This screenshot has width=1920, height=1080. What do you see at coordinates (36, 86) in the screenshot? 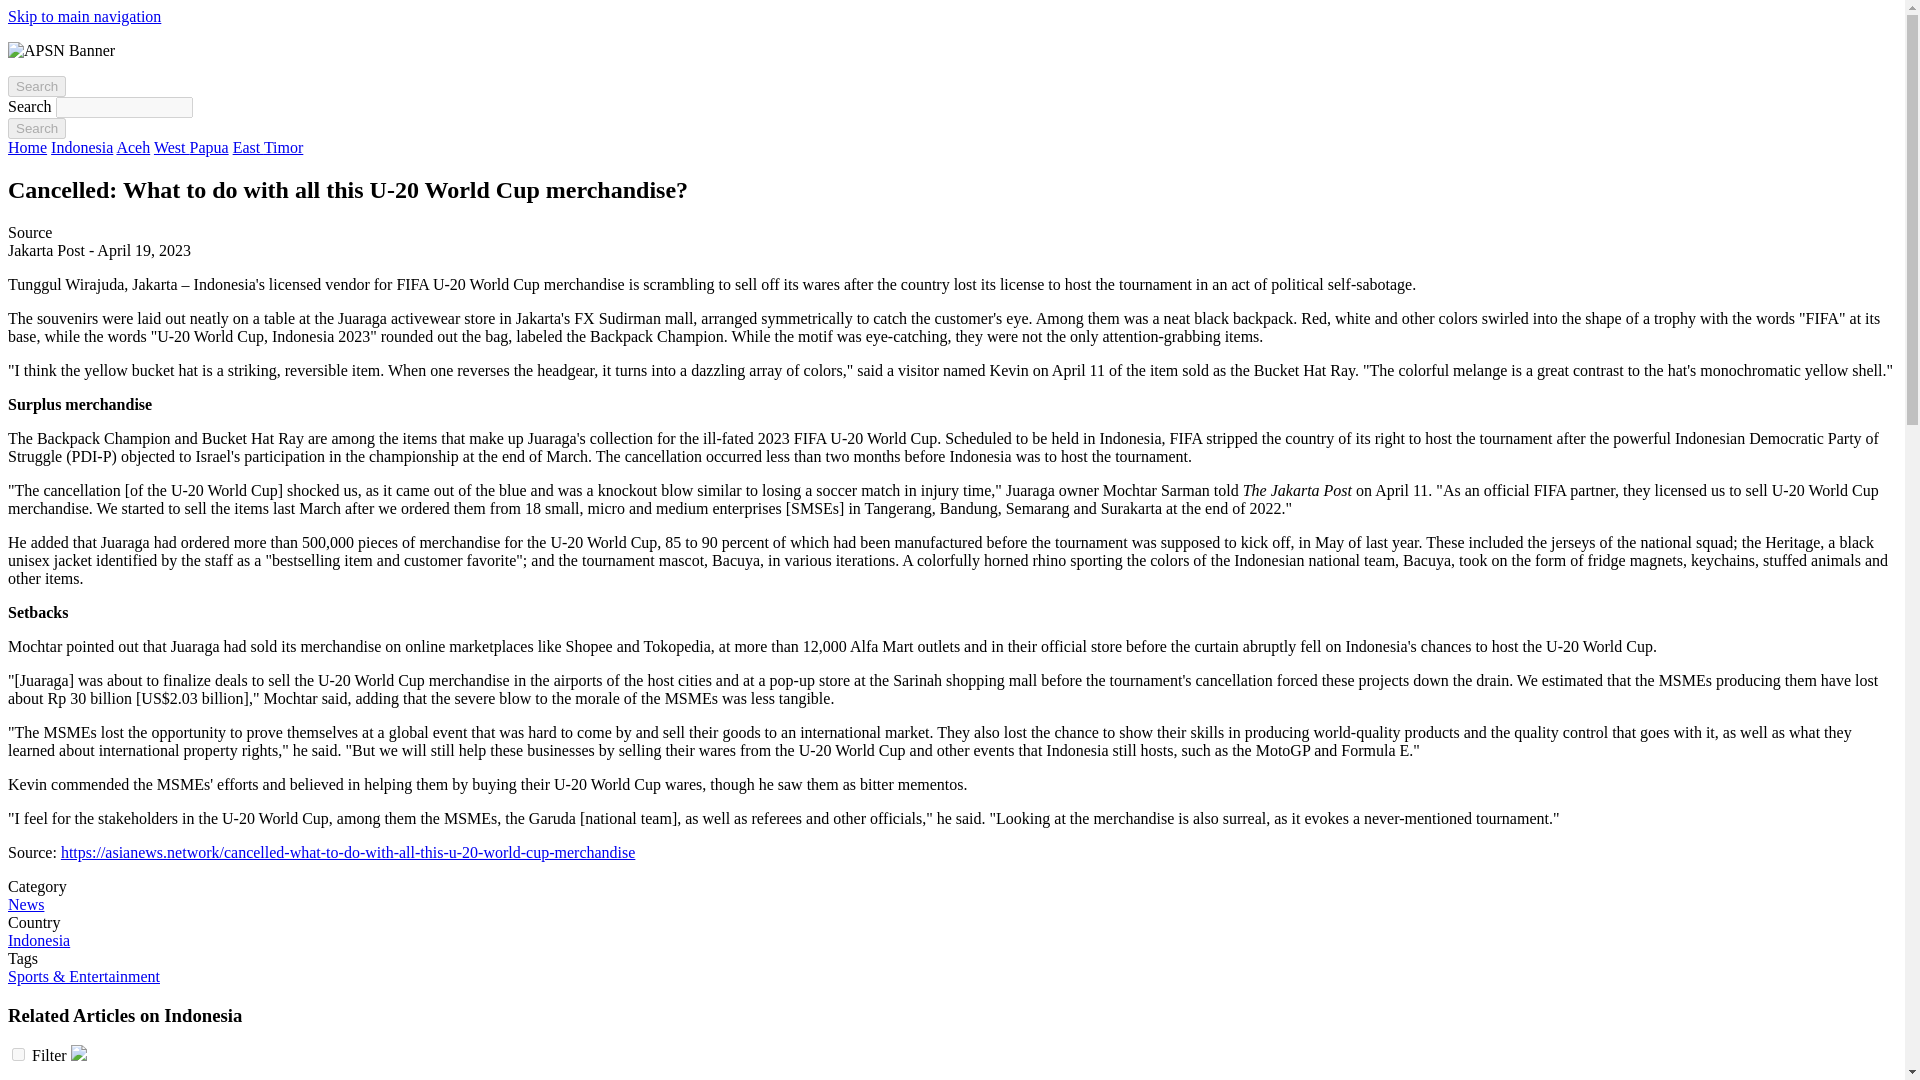
I see `Search this site` at bounding box center [36, 86].